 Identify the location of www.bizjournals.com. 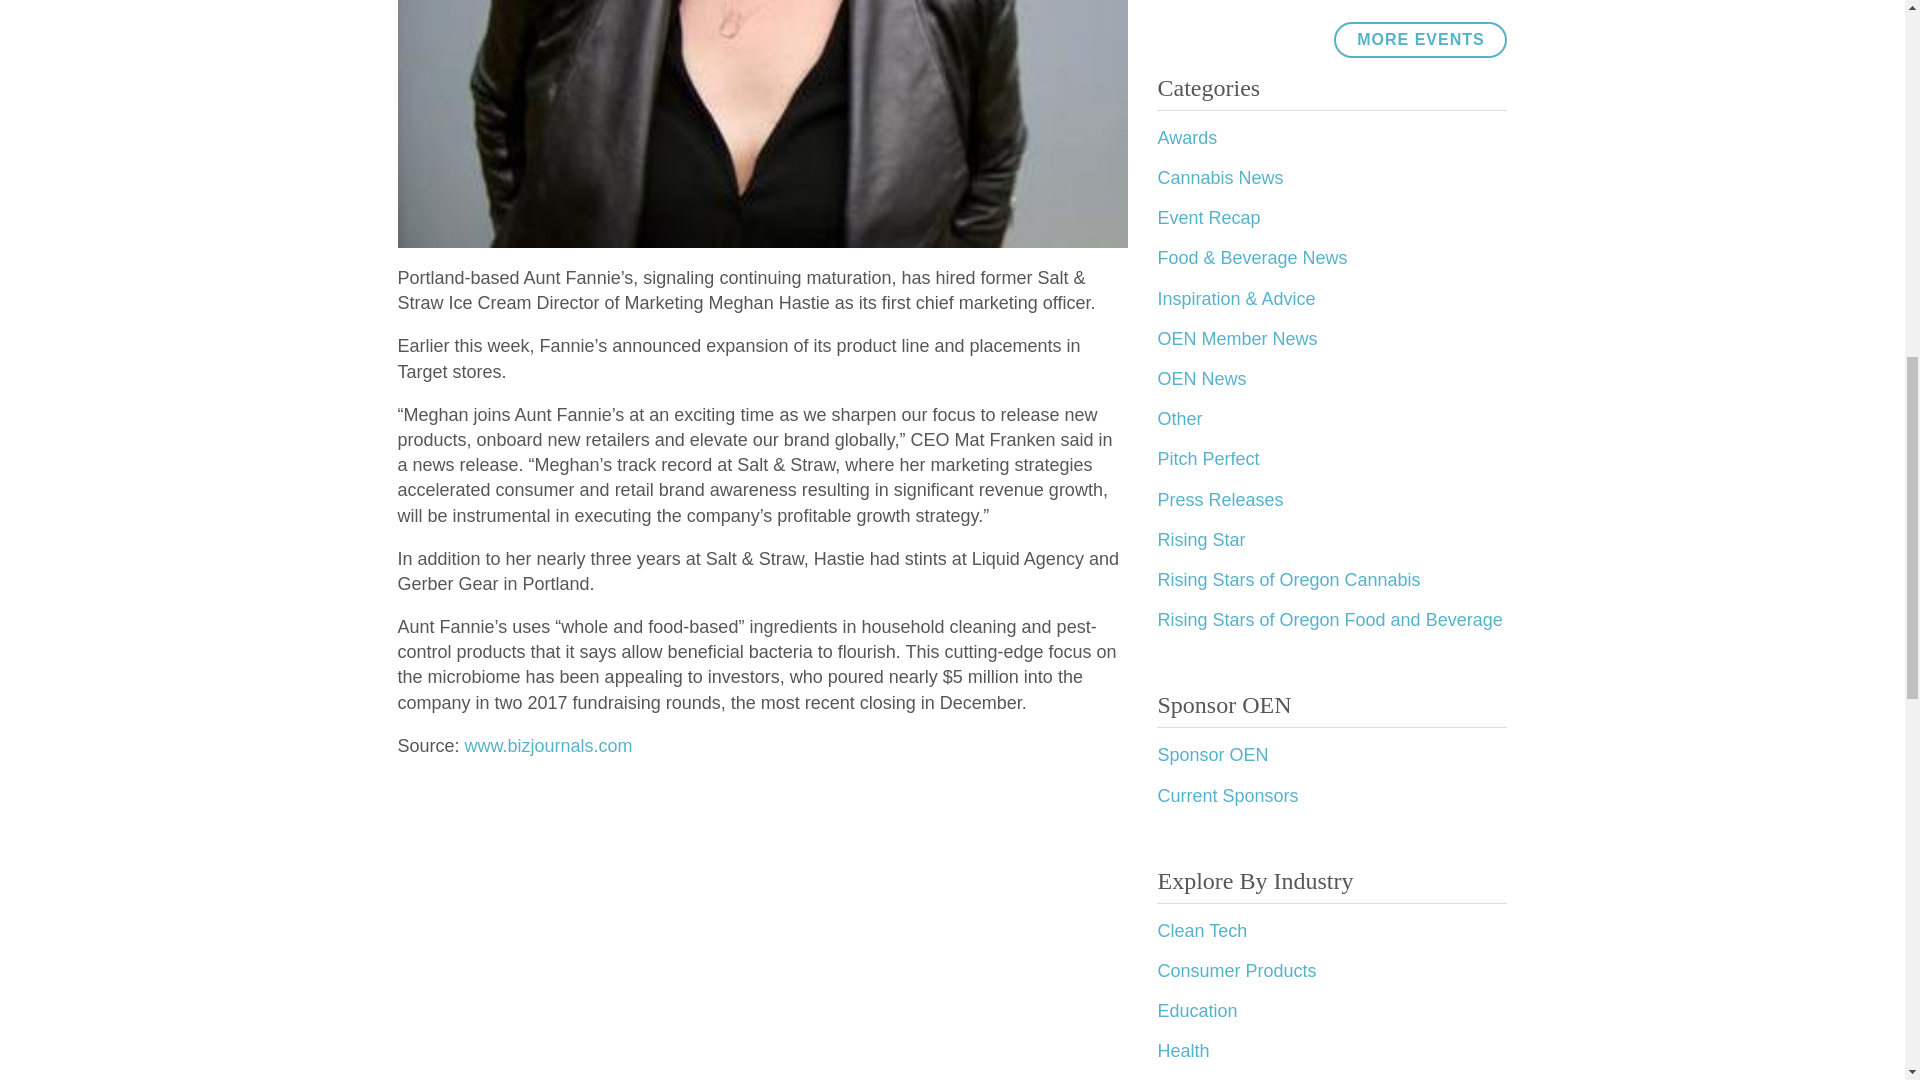
(548, 746).